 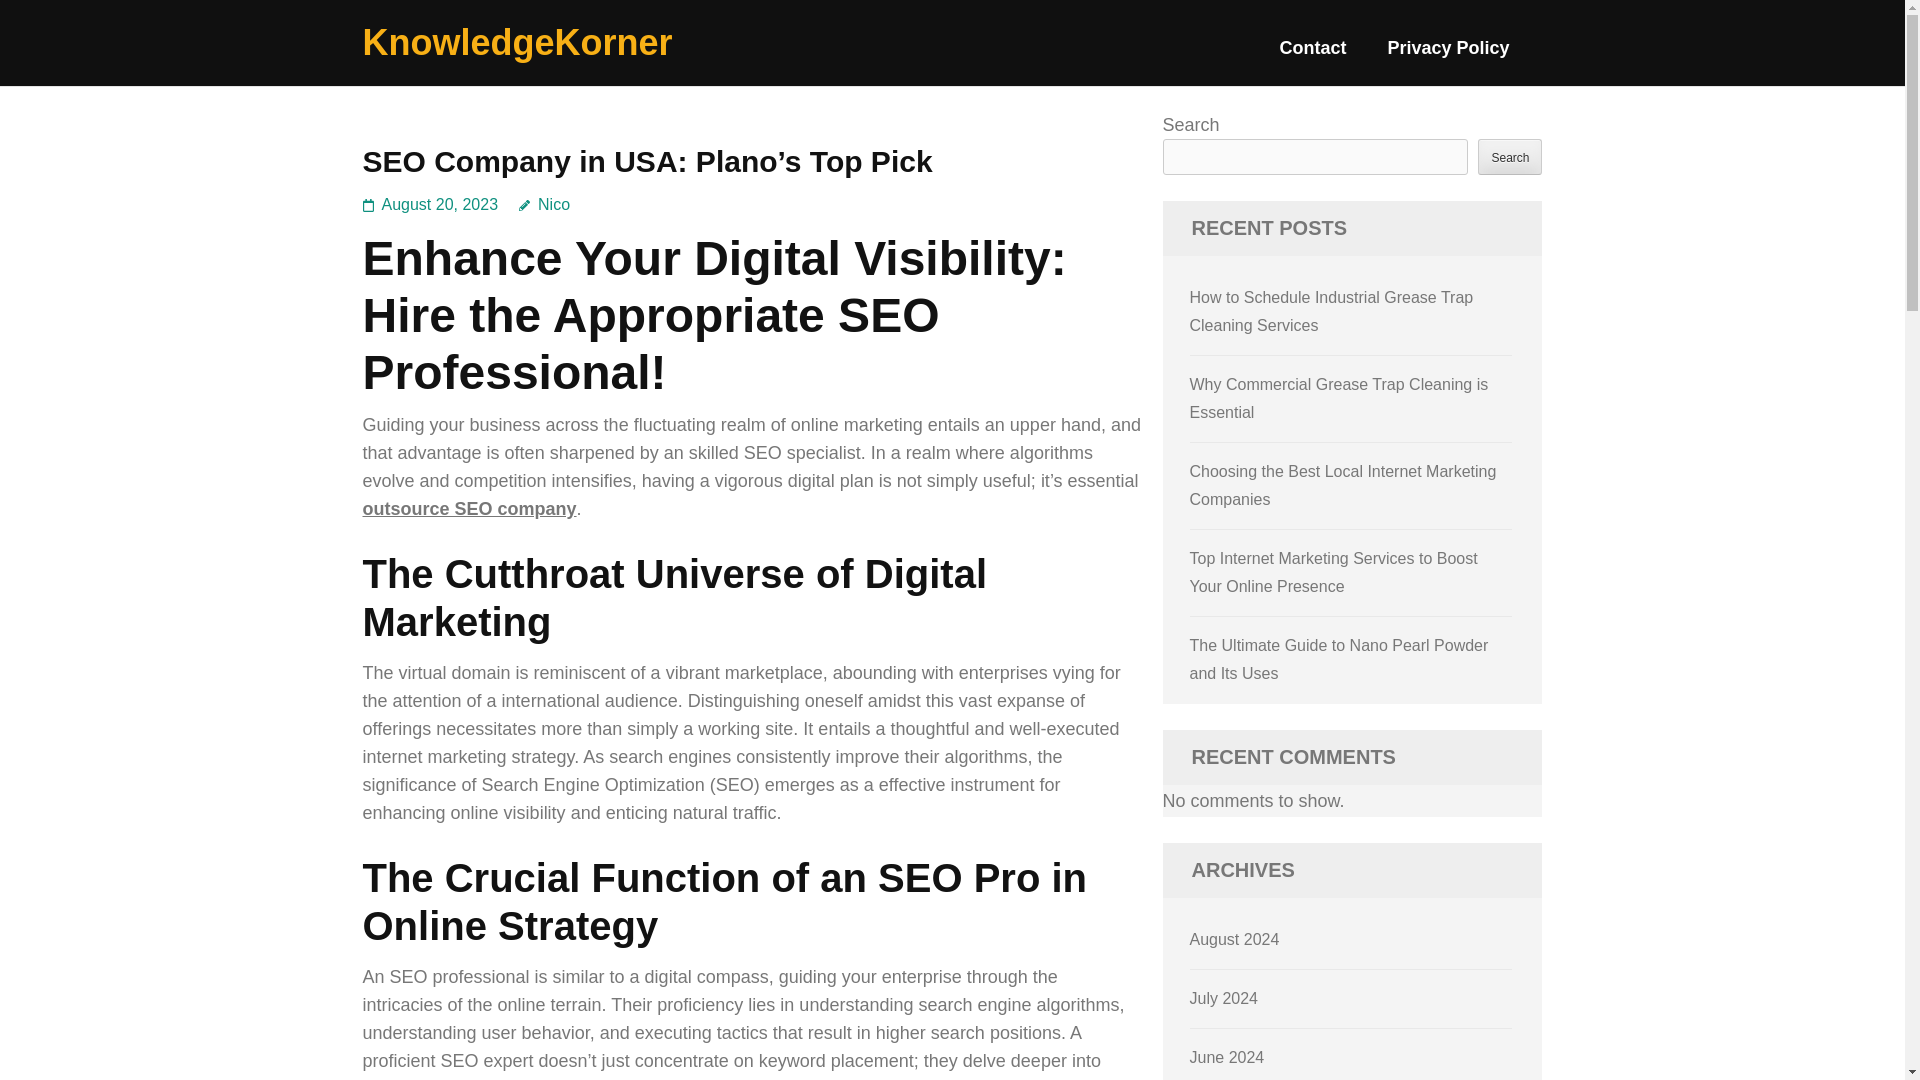 I want to click on June 2024, so click(x=1228, y=1056).